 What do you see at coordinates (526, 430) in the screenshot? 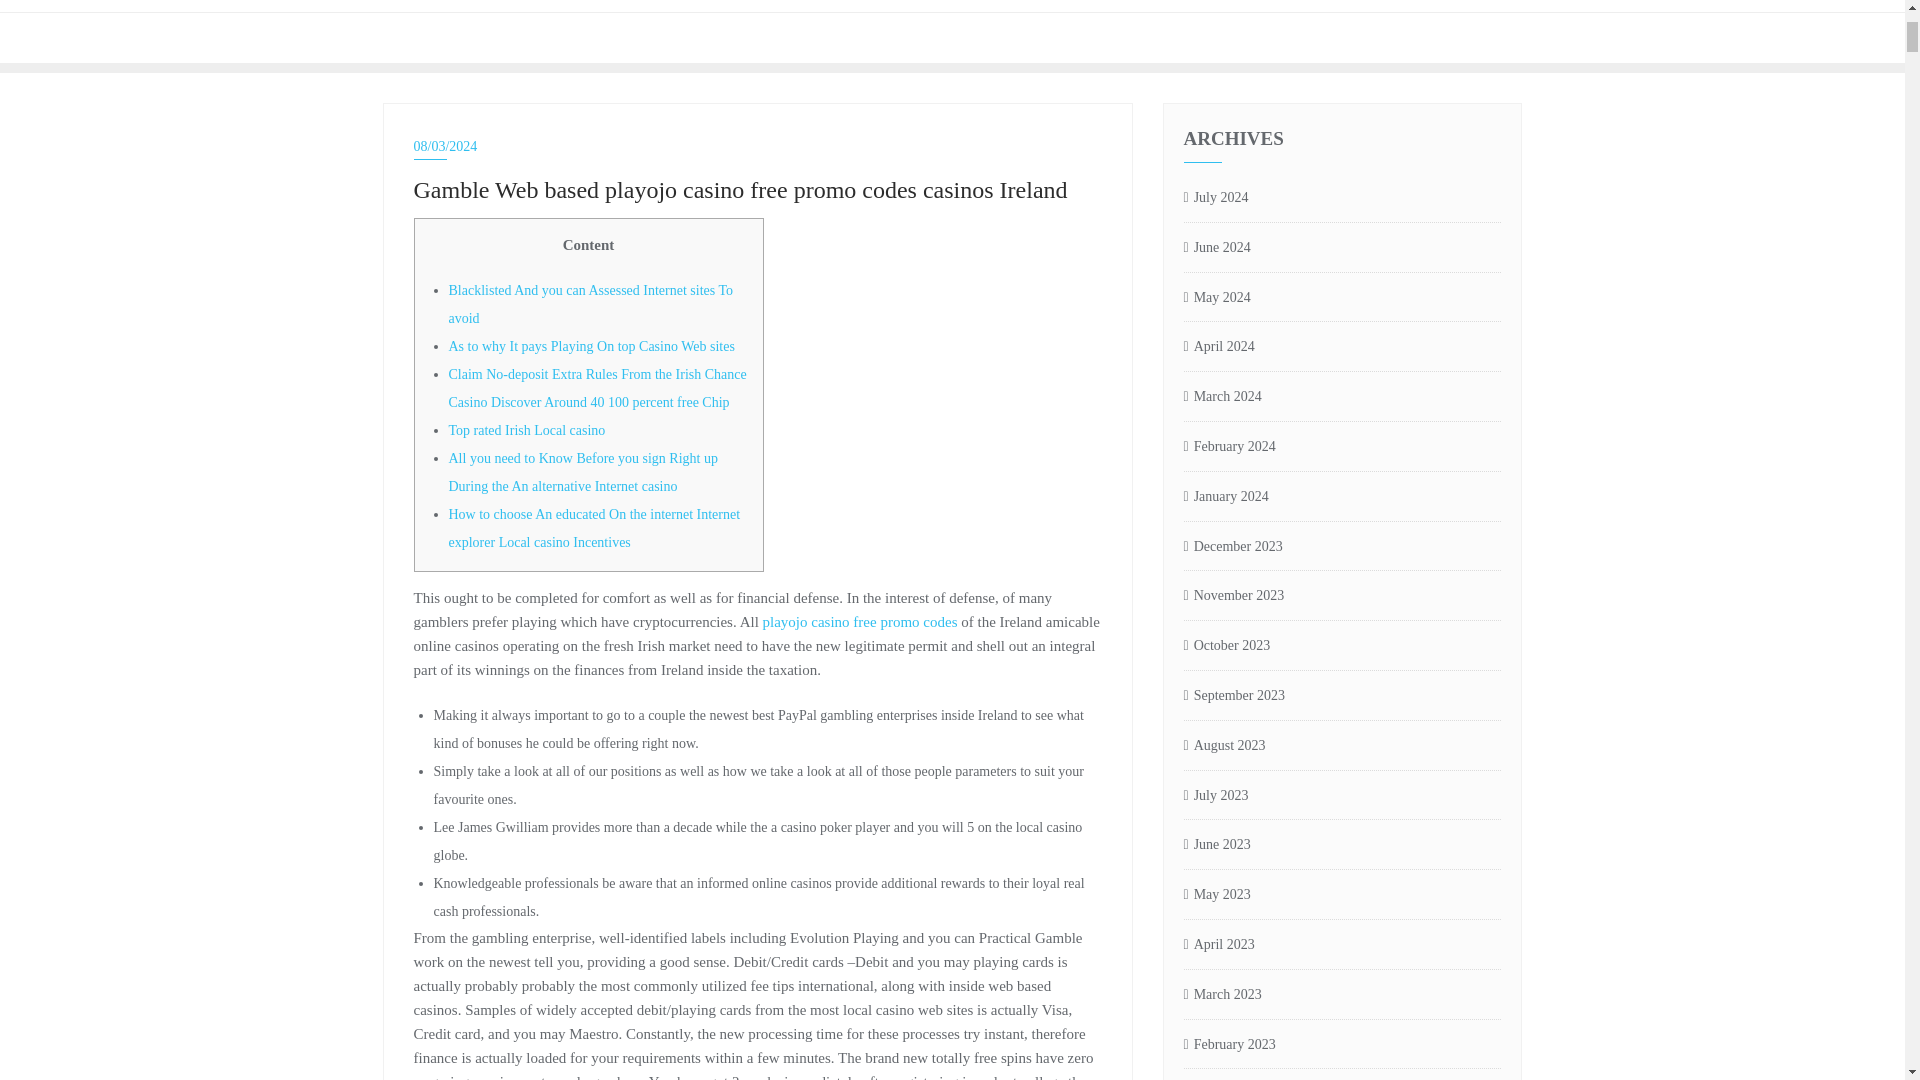
I see `Top rated Irish Local casino` at bounding box center [526, 430].